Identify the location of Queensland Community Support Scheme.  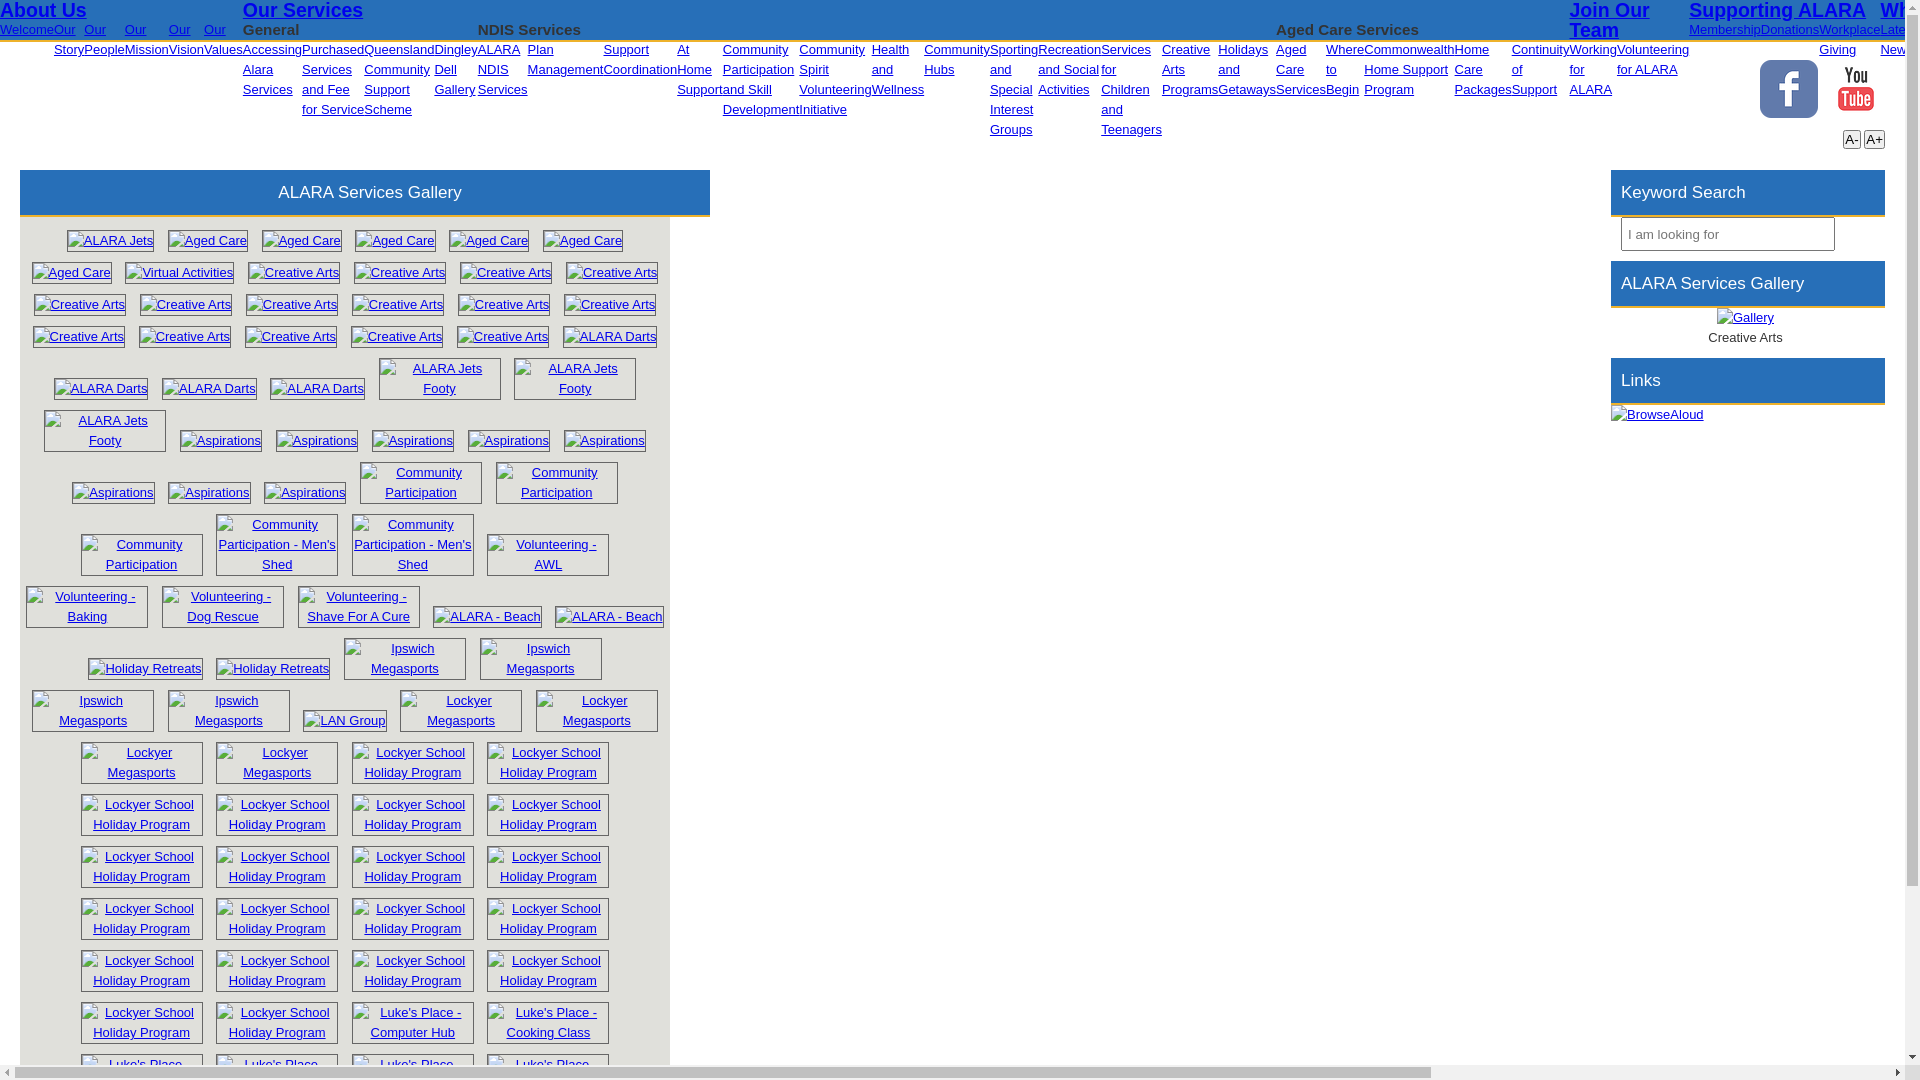
(399, 80).